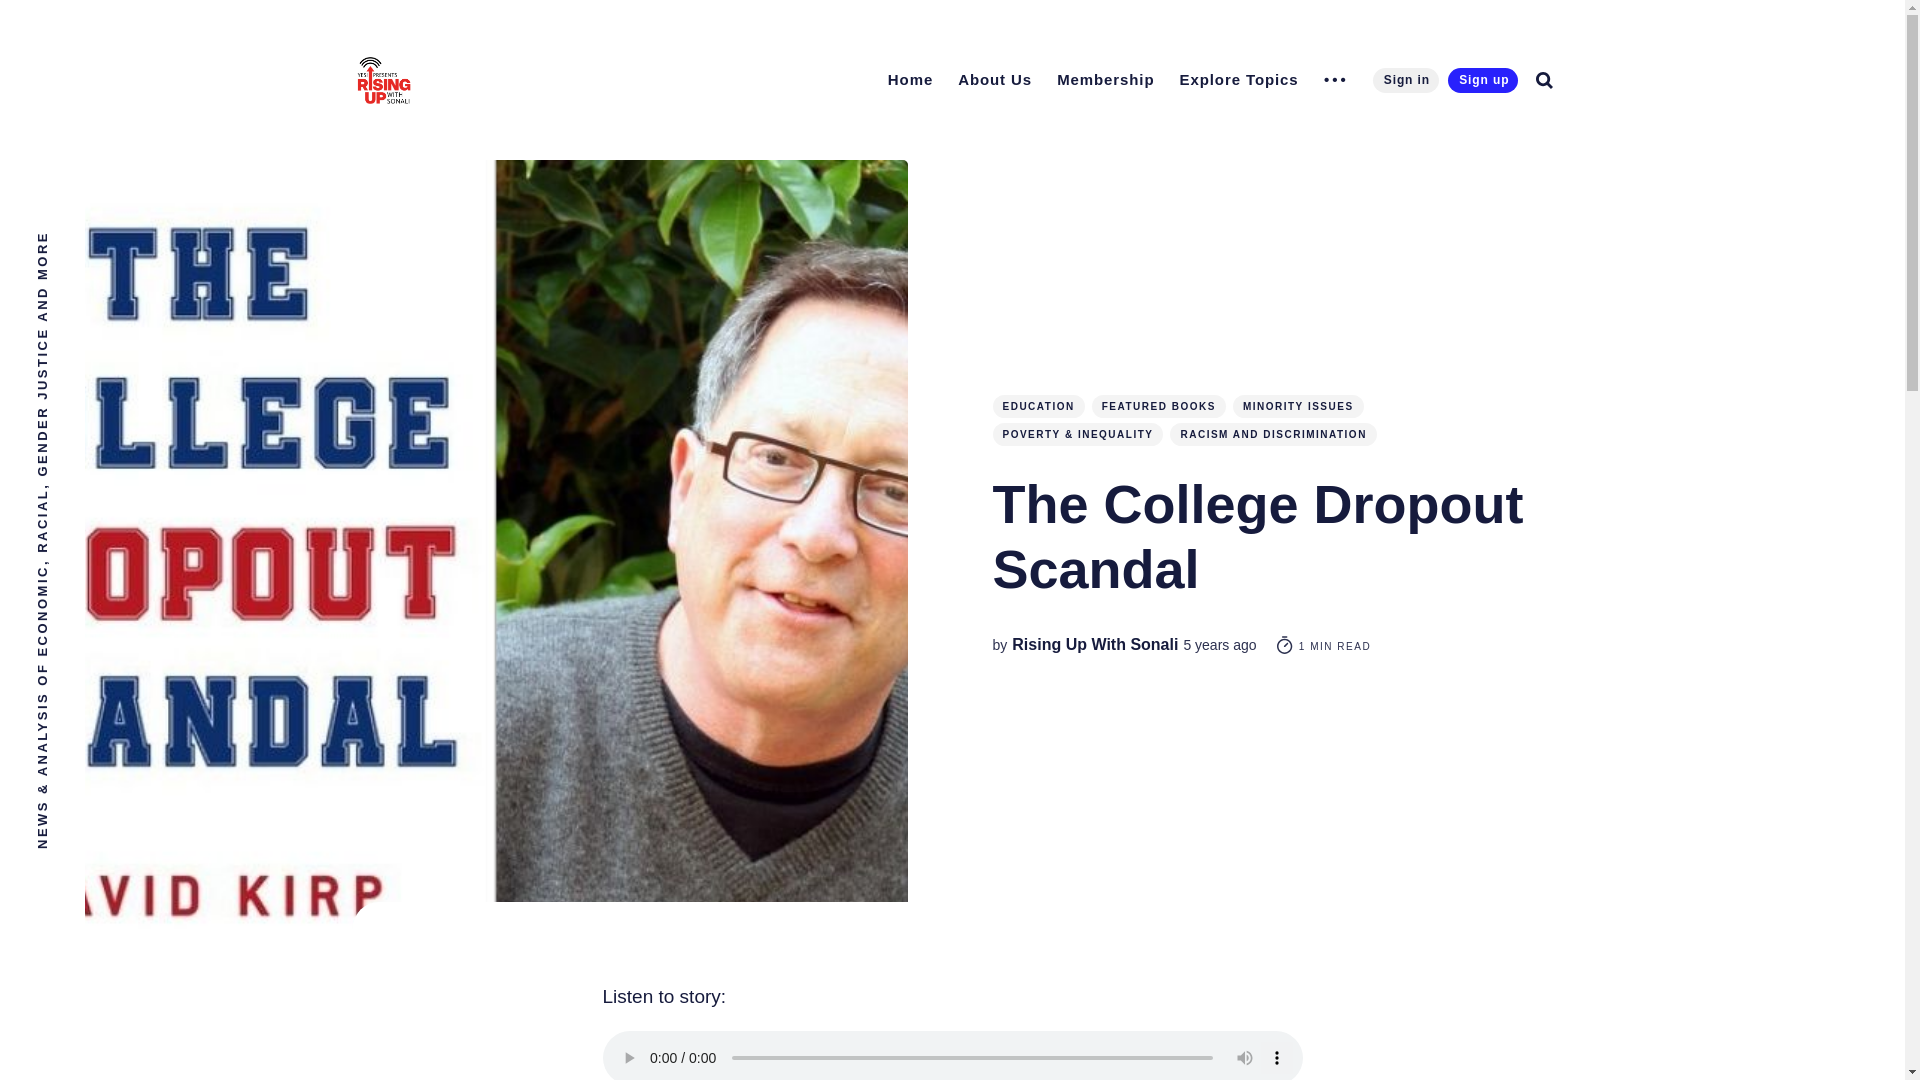  Describe the element at coordinates (1104, 79) in the screenshot. I see `Membership` at that location.